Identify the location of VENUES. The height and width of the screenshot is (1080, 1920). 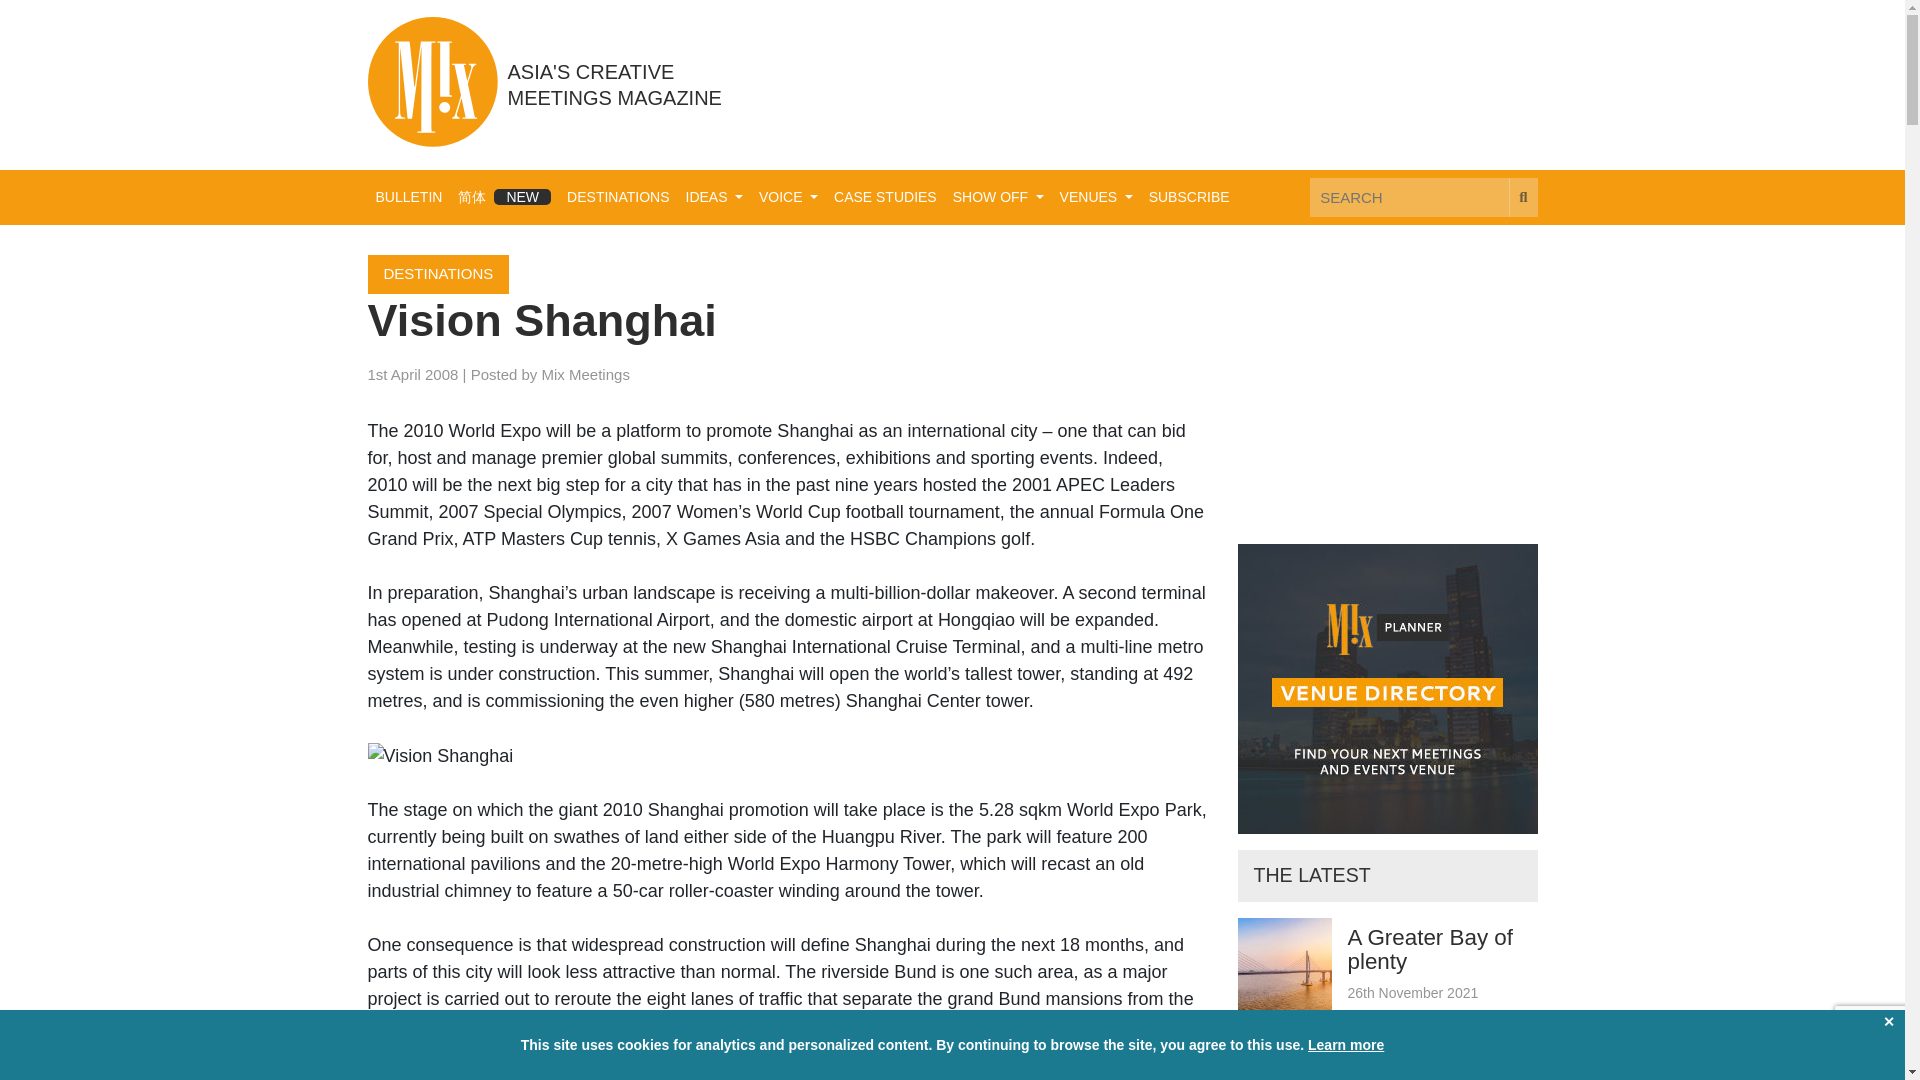
(1096, 198).